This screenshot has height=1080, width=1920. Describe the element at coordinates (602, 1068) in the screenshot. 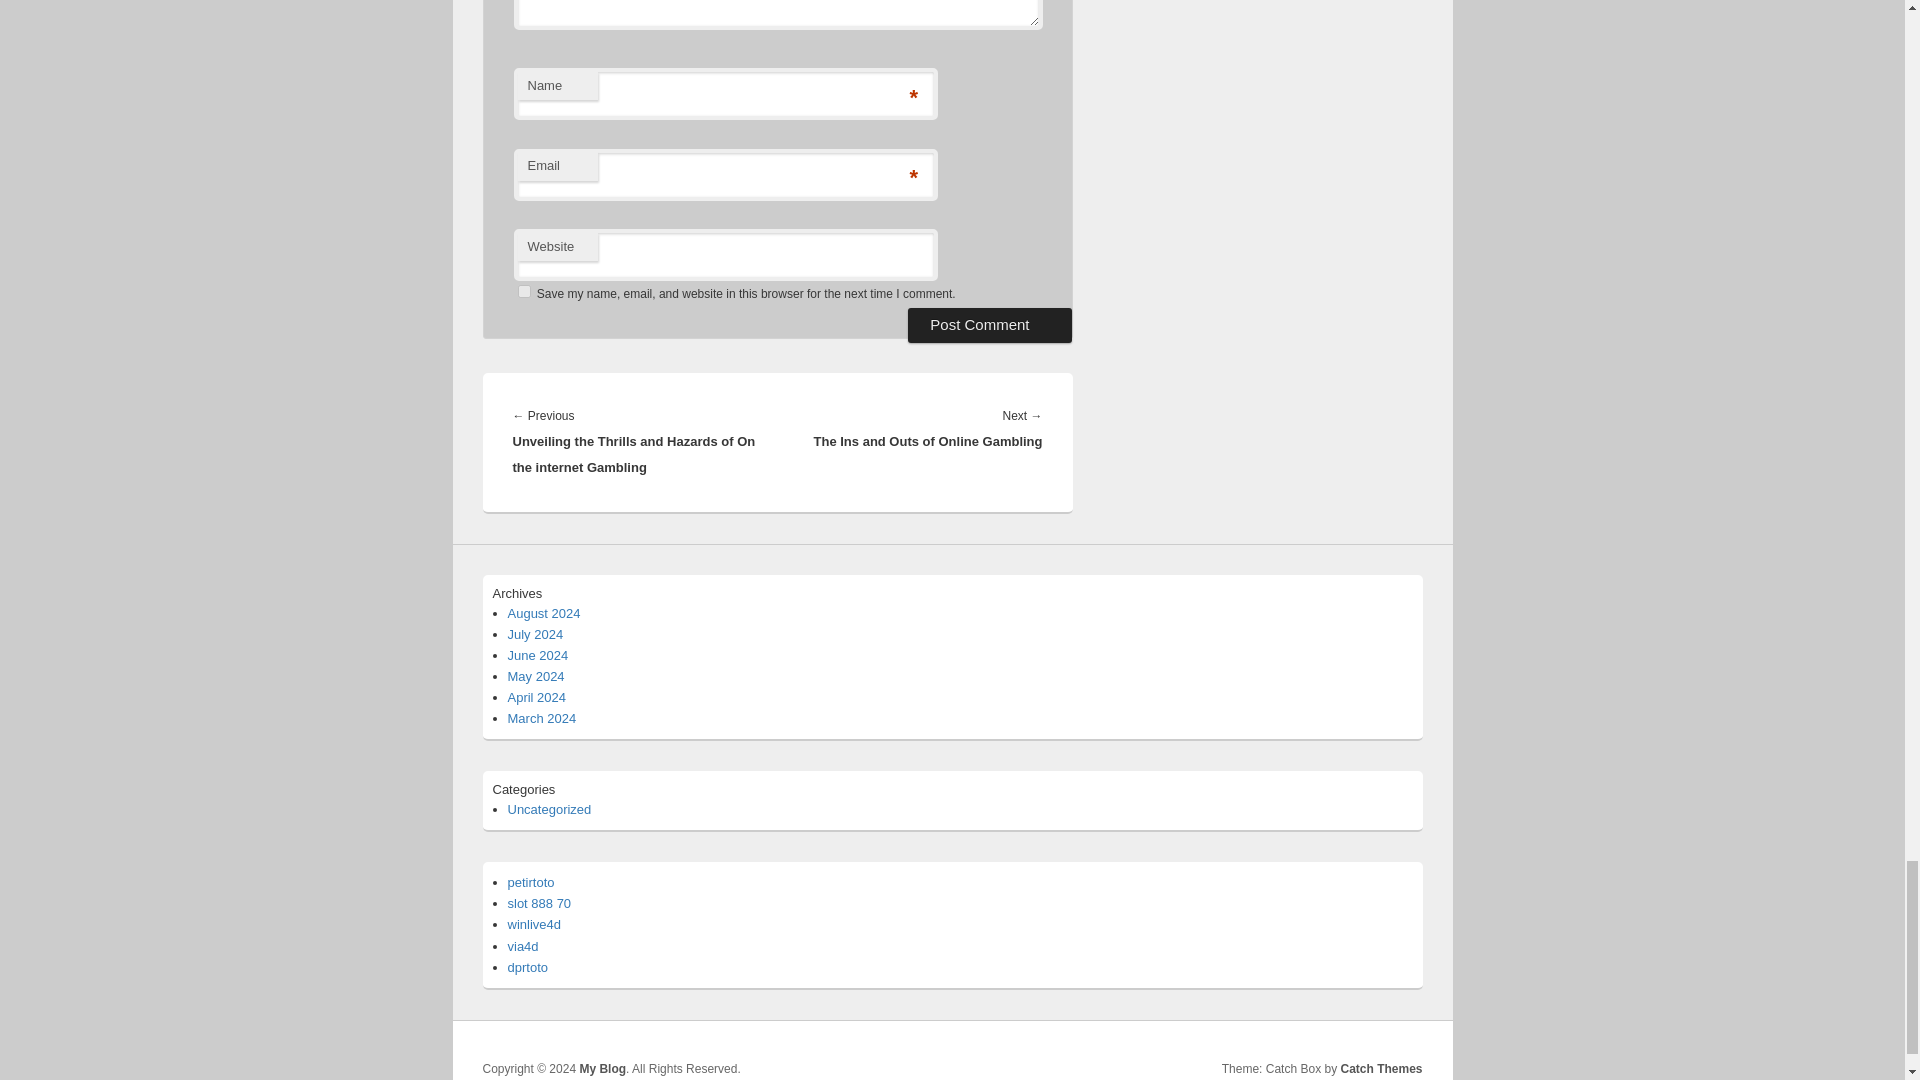

I see `My Blog` at that location.